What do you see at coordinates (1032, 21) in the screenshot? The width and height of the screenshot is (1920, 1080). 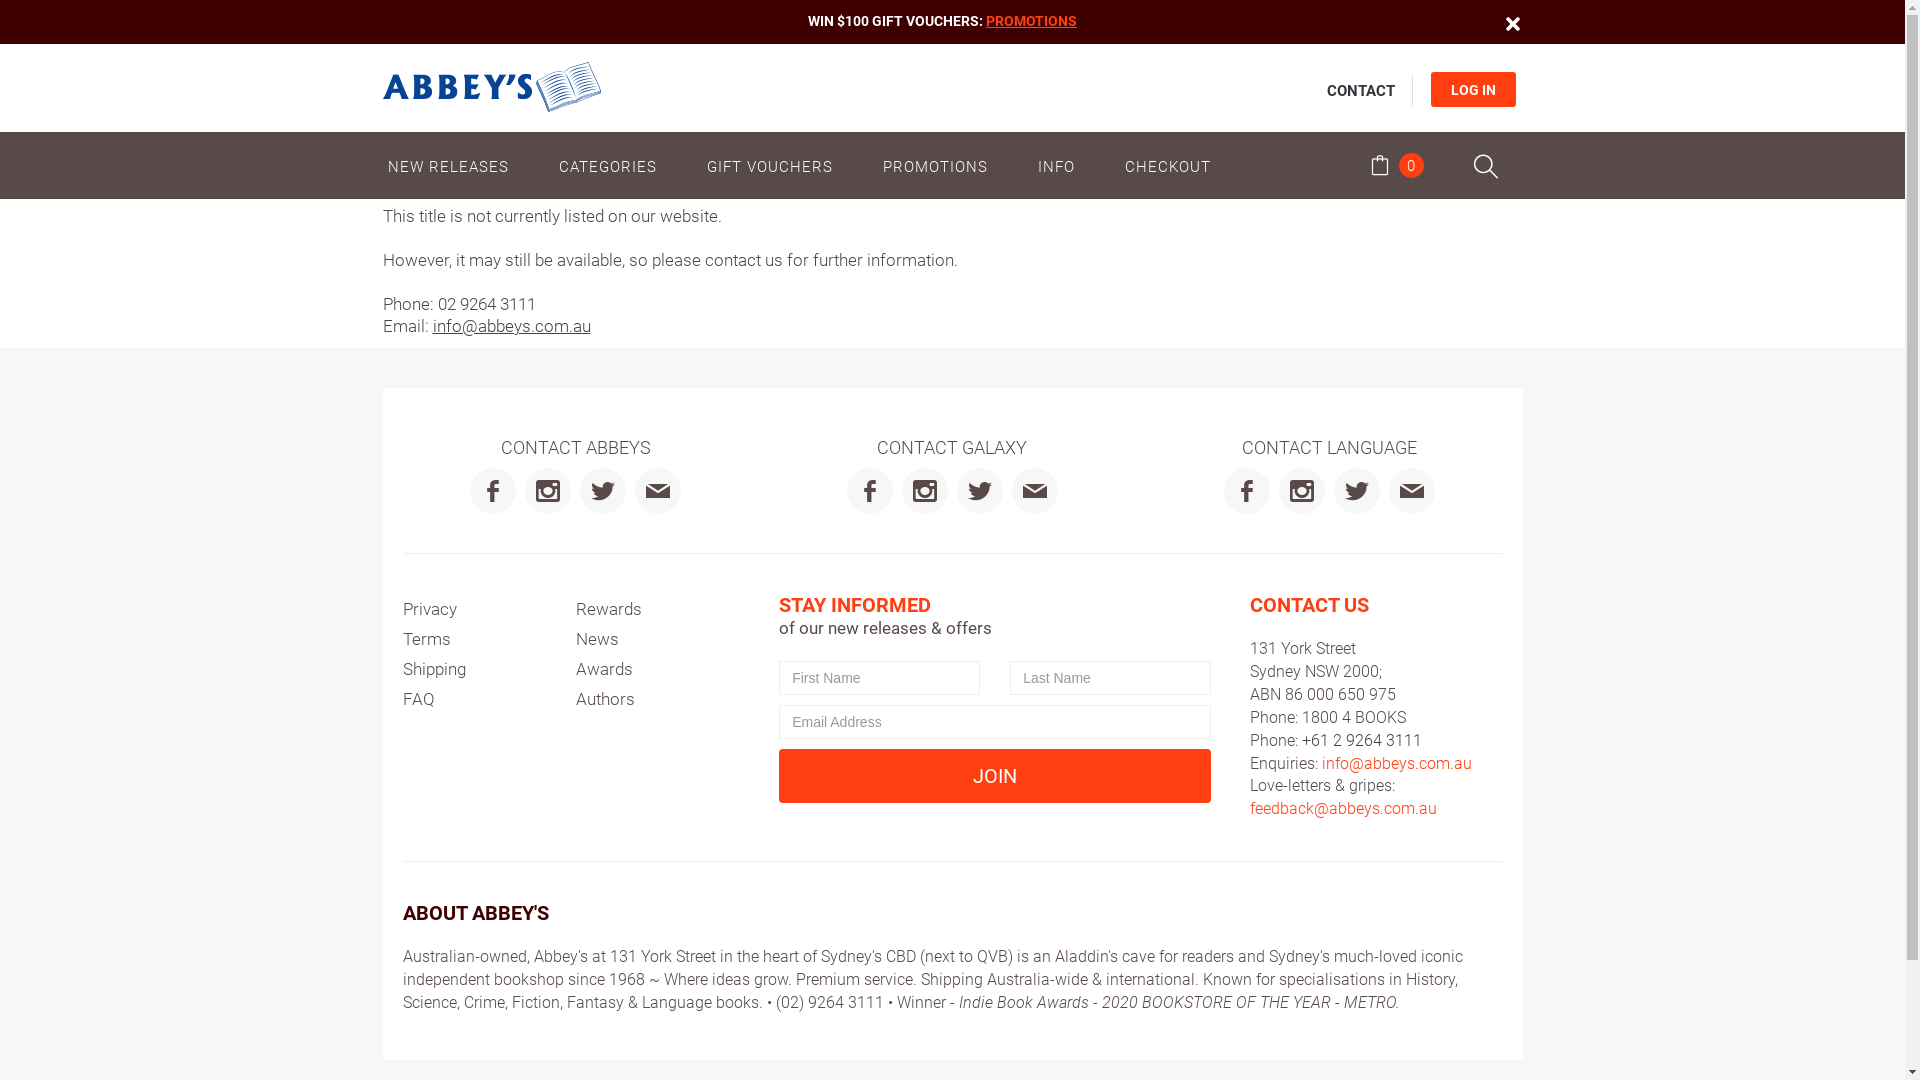 I see `PROMOTIONS` at bounding box center [1032, 21].